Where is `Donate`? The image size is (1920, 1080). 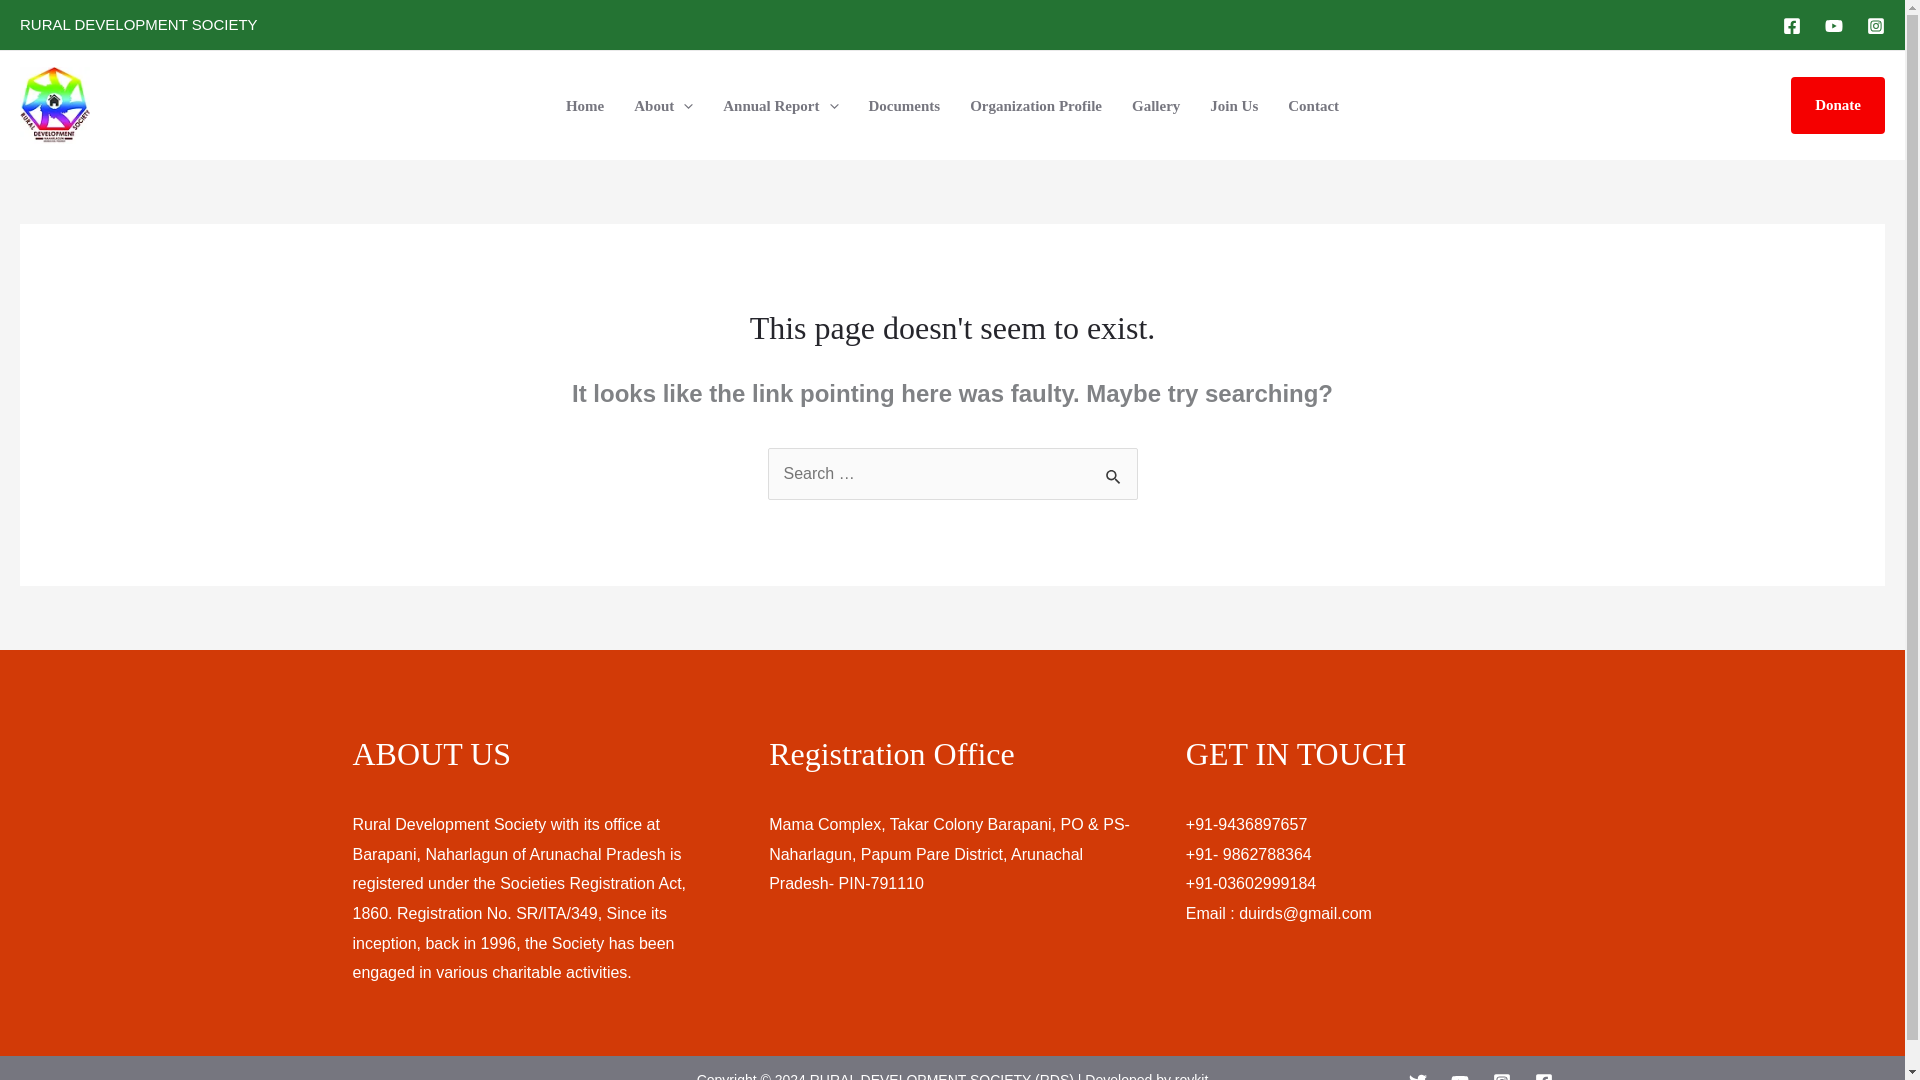 Donate is located at coordinates (1838, 106).